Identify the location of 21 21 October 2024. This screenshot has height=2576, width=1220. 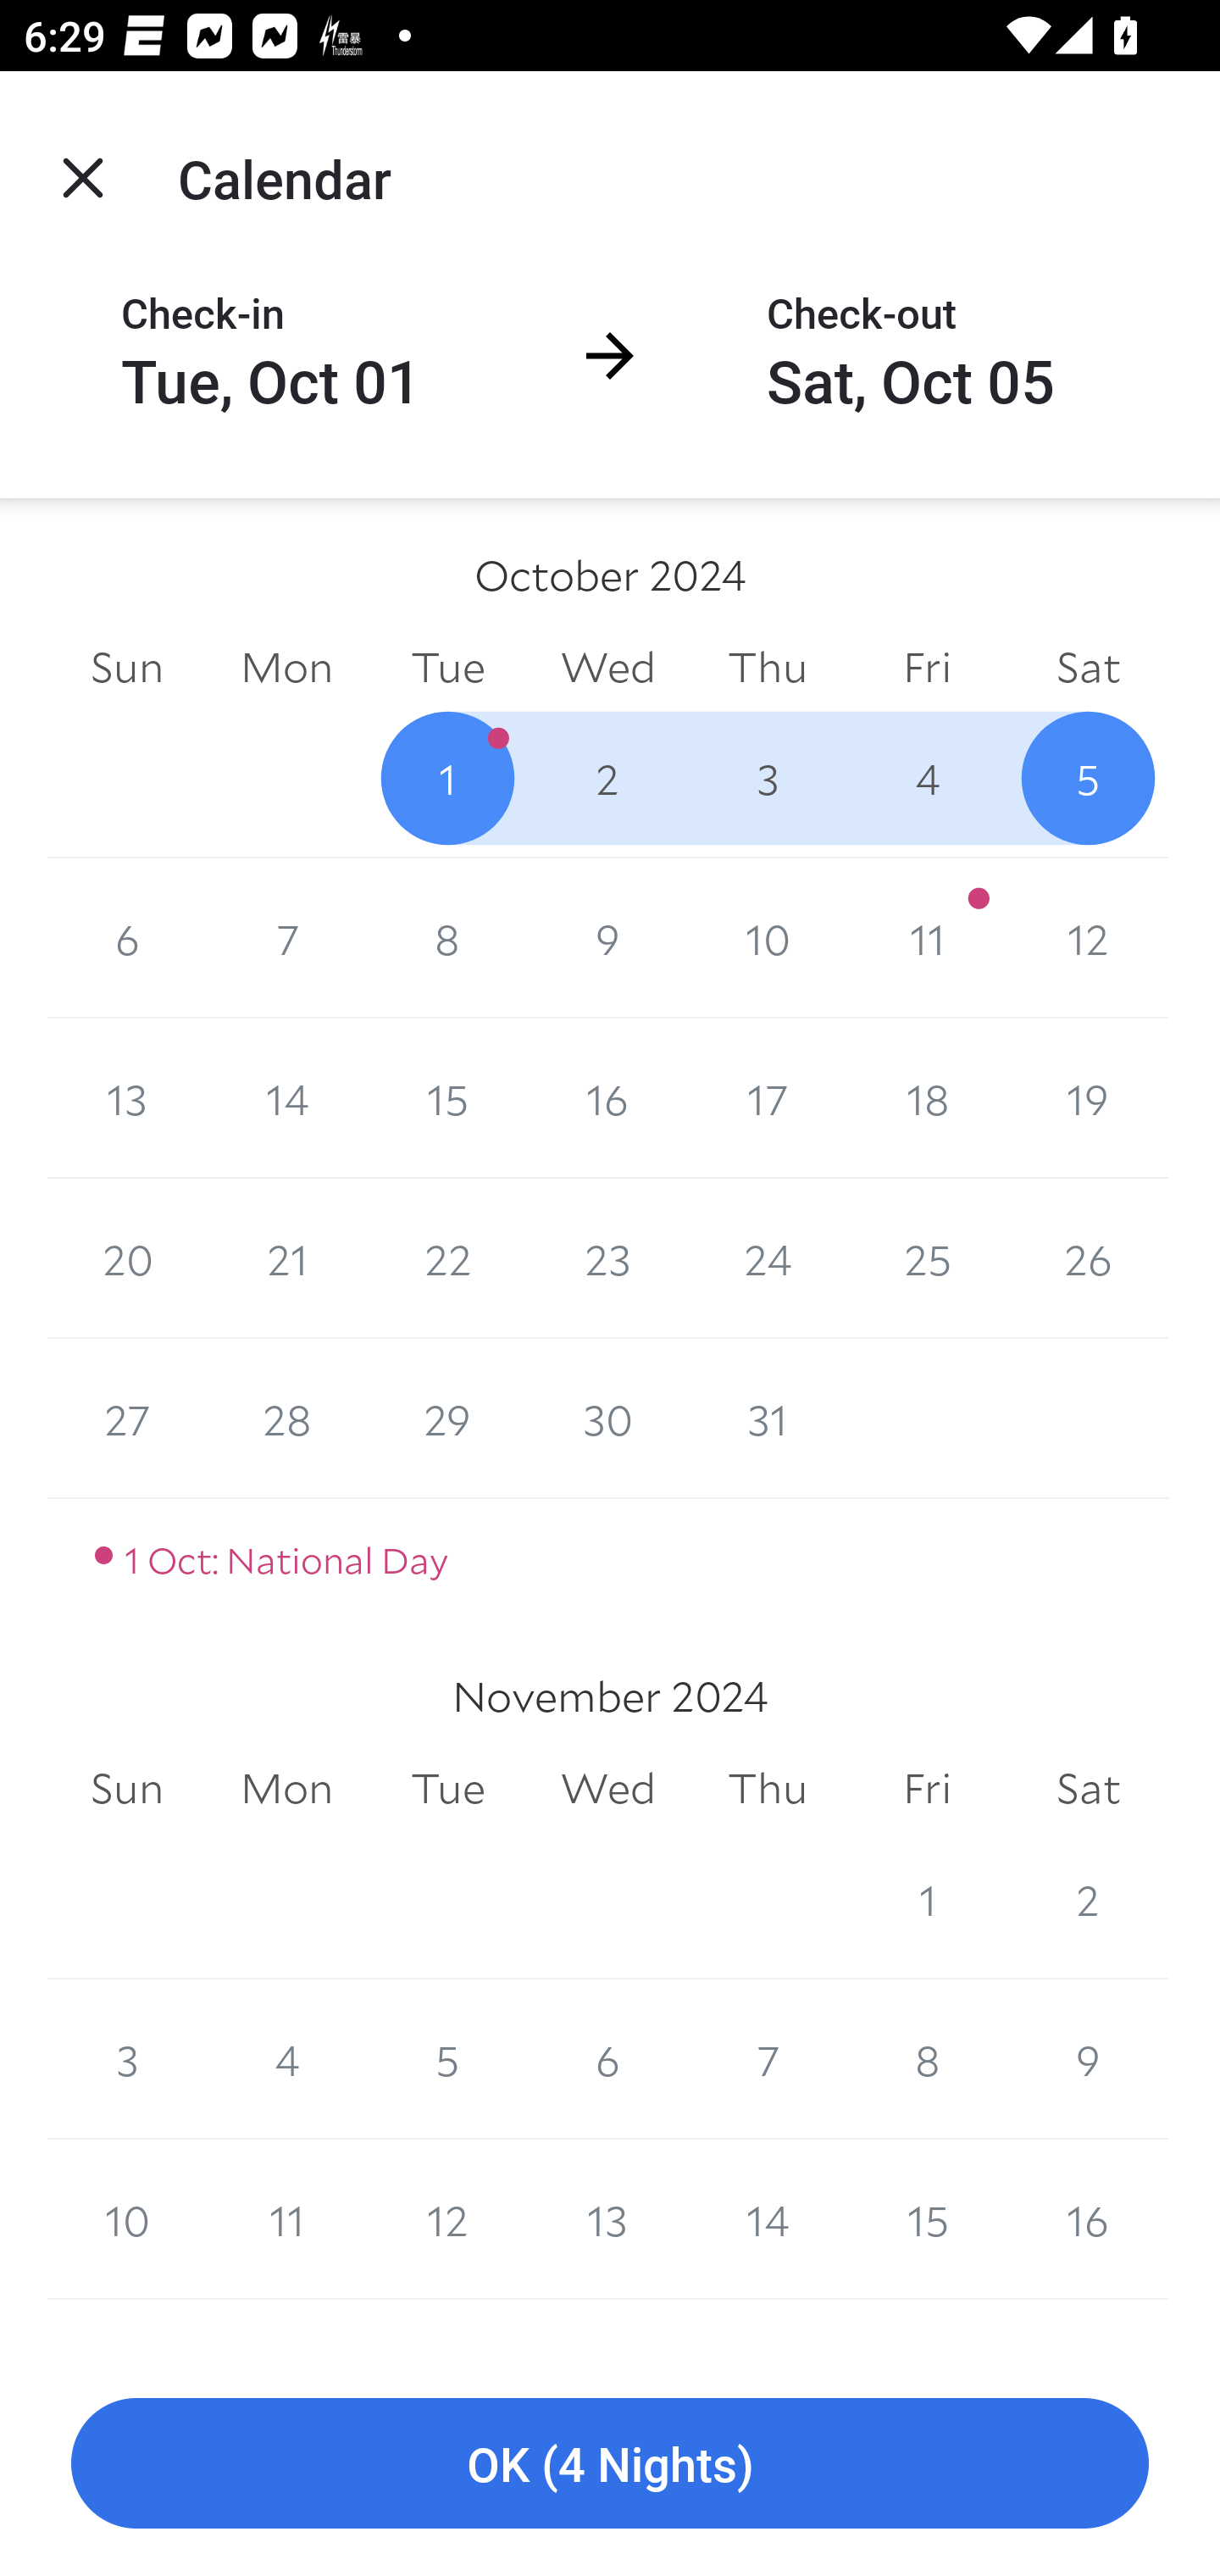
(286, 1259).